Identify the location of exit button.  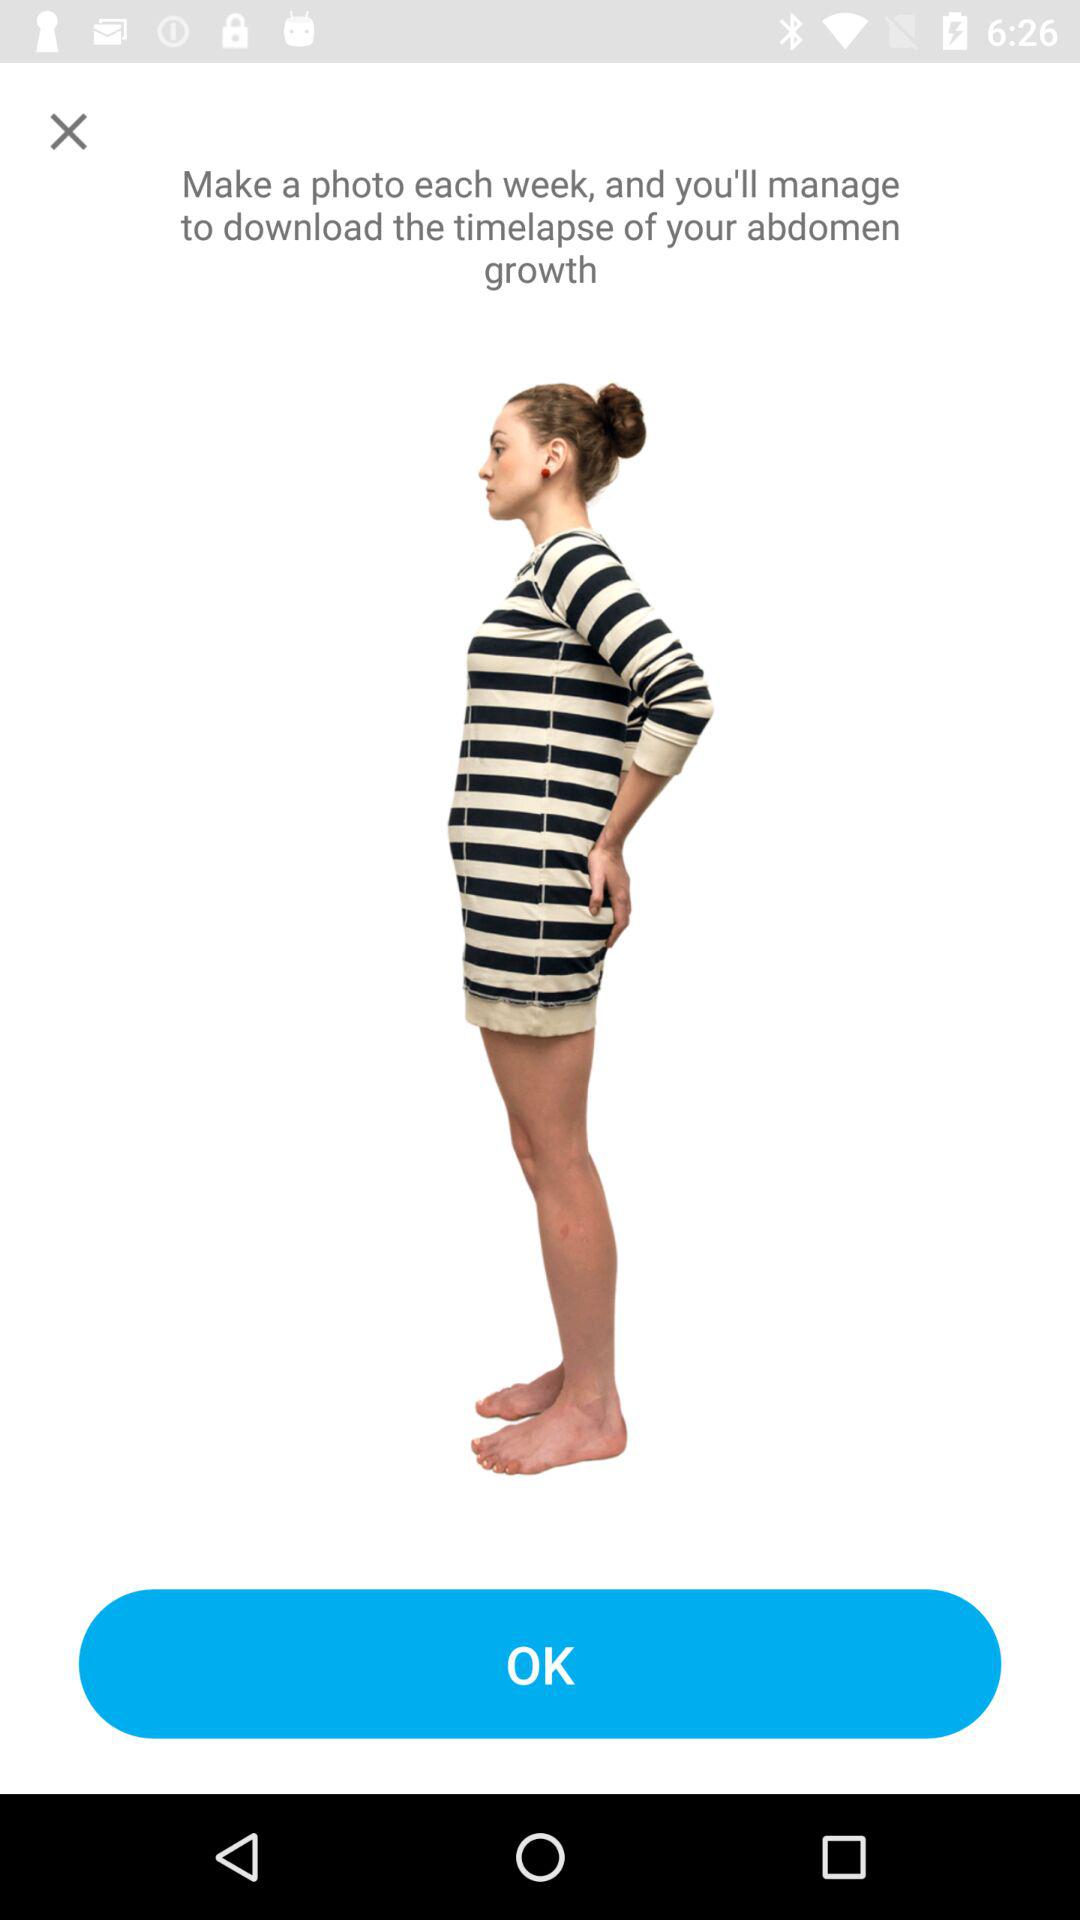
(68, 132).